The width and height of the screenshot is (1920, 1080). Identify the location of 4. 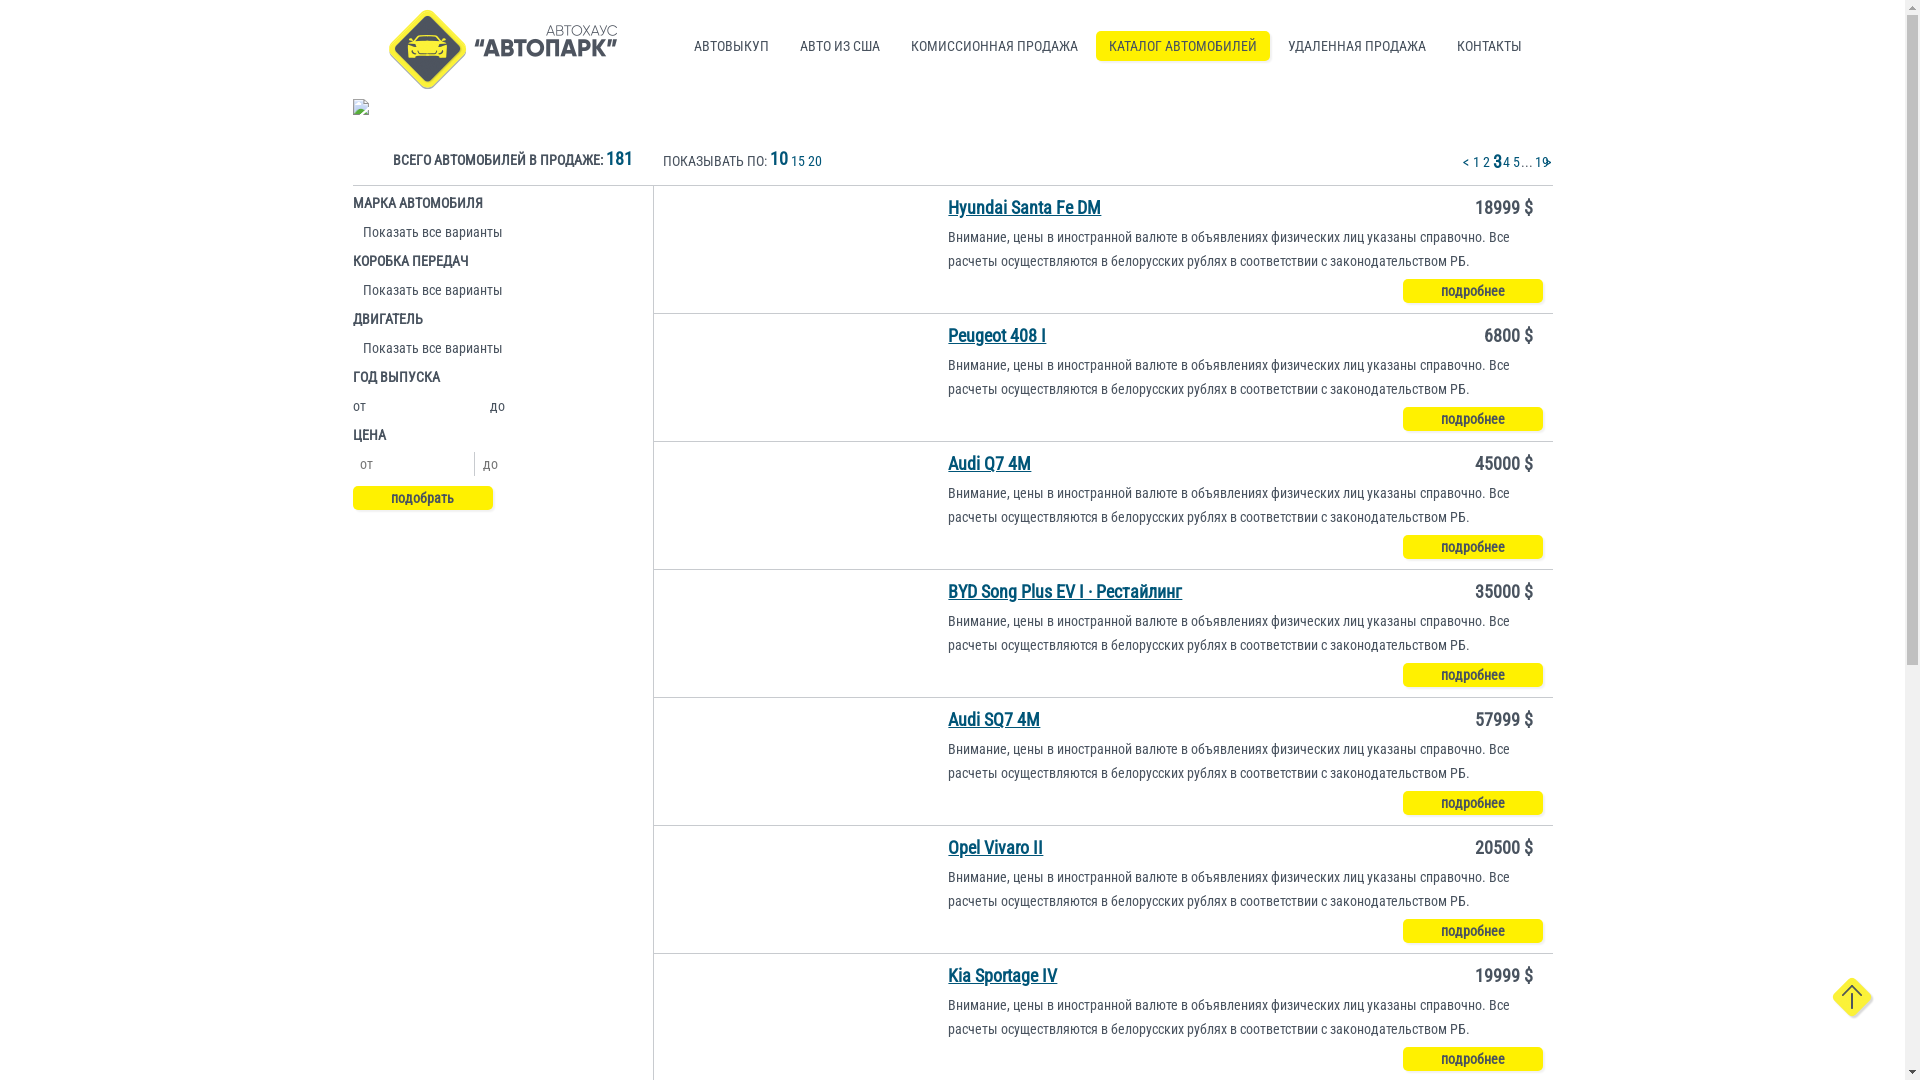
(1505, 162).